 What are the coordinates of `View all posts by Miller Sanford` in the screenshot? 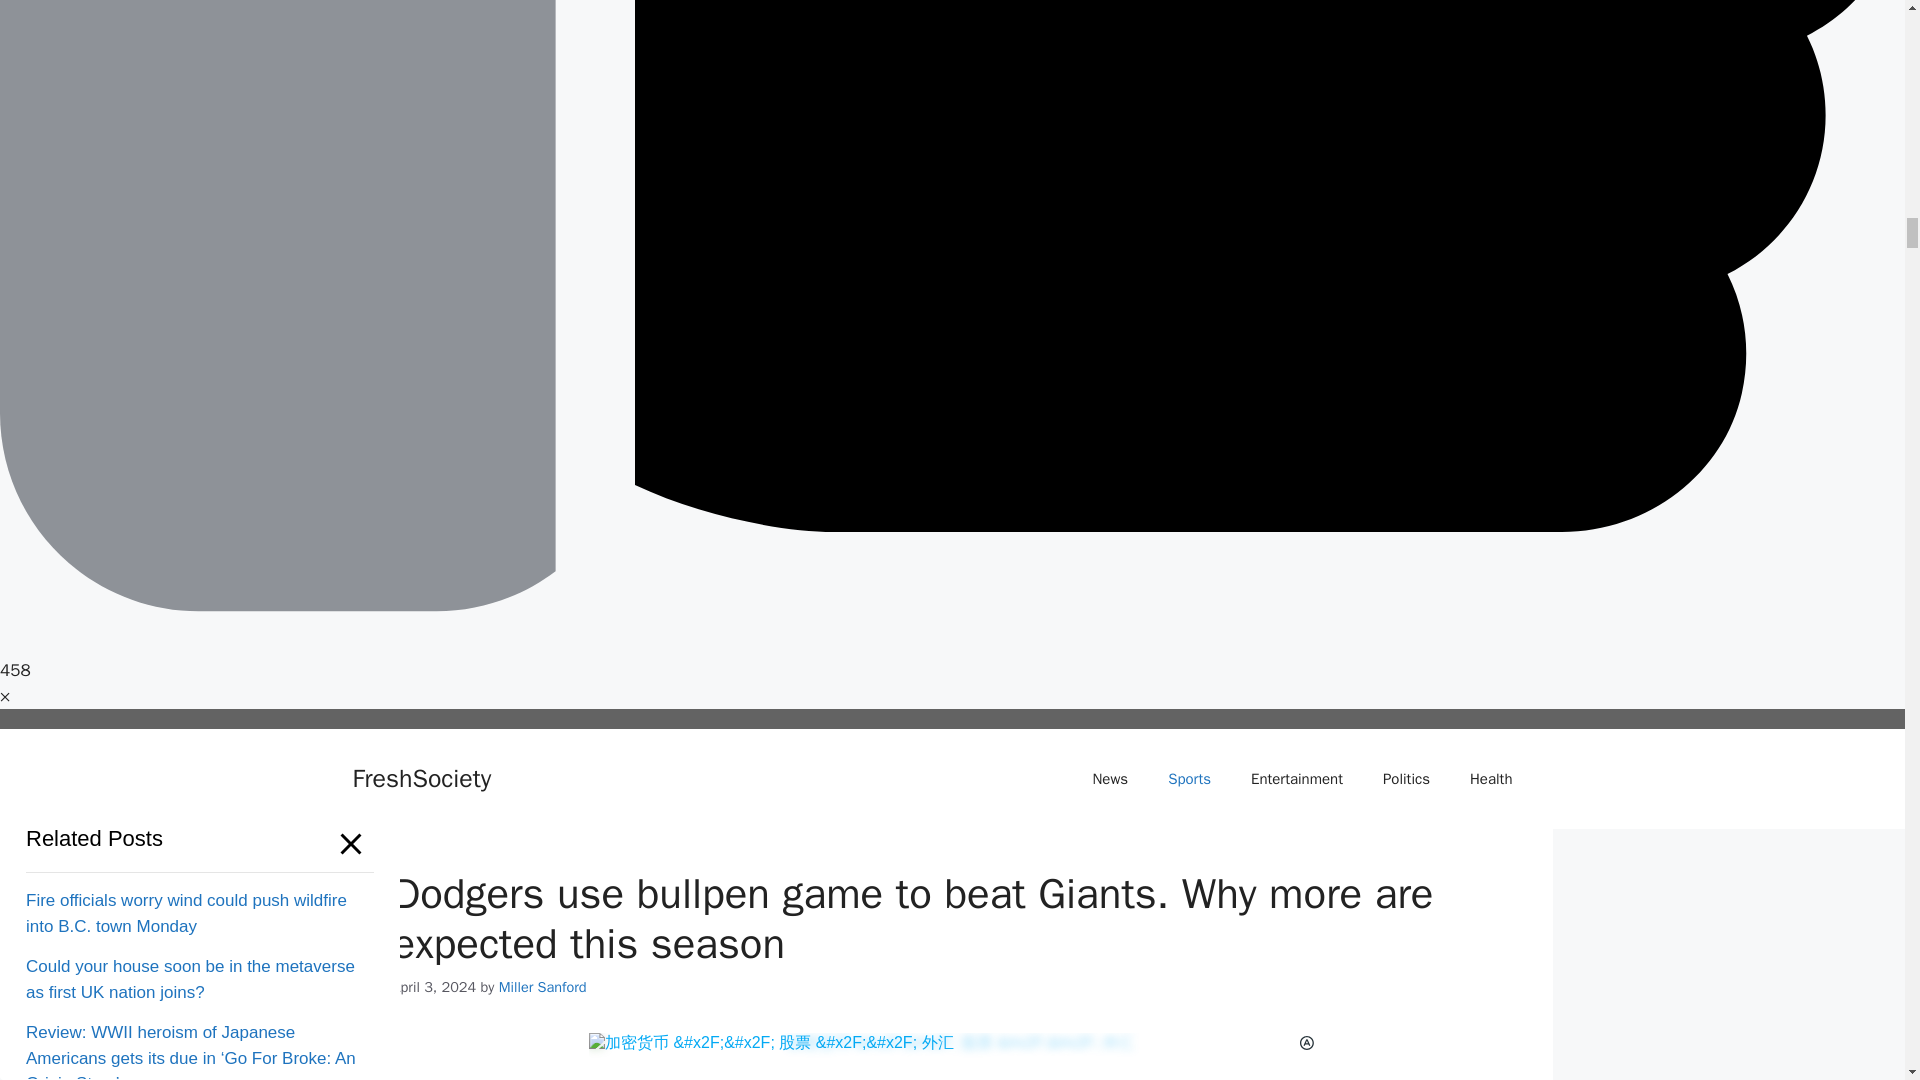 It's located at (543, 986).